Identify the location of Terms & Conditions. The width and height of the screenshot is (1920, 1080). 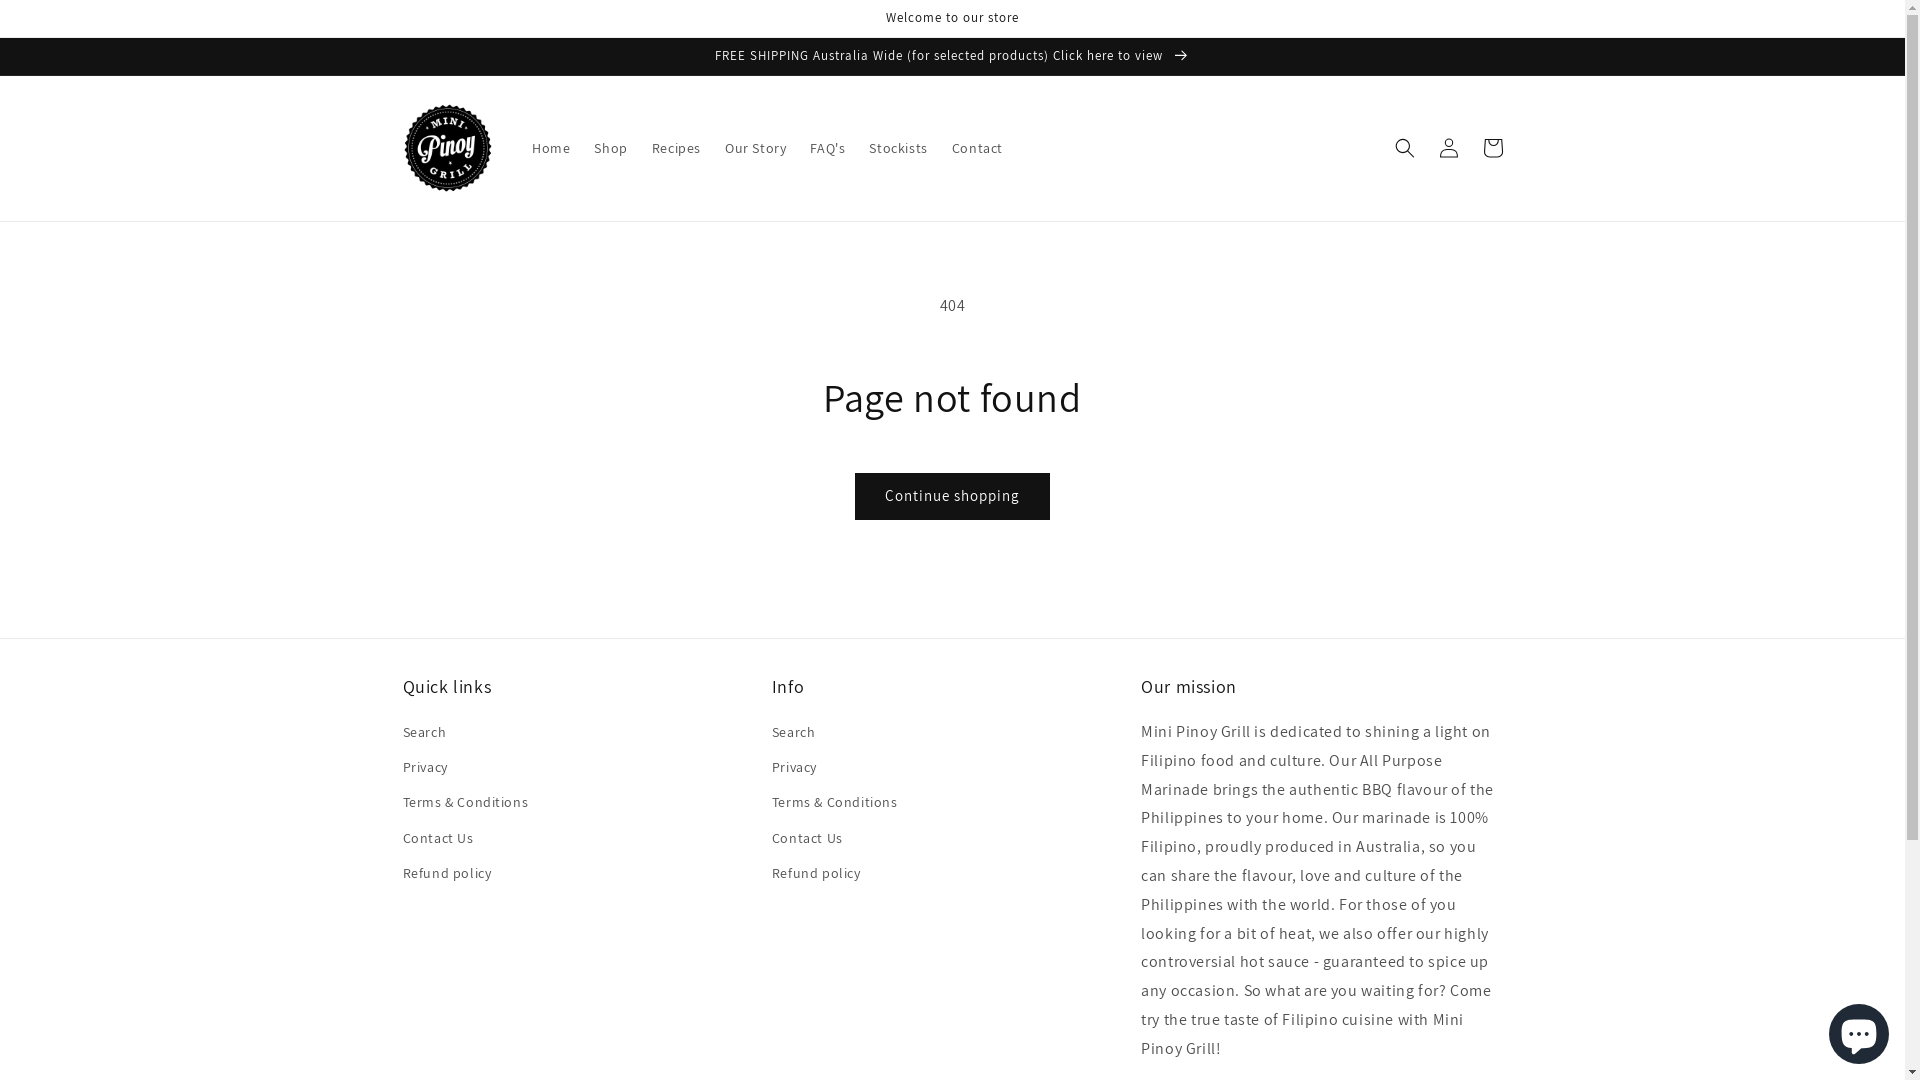
(835, 802).